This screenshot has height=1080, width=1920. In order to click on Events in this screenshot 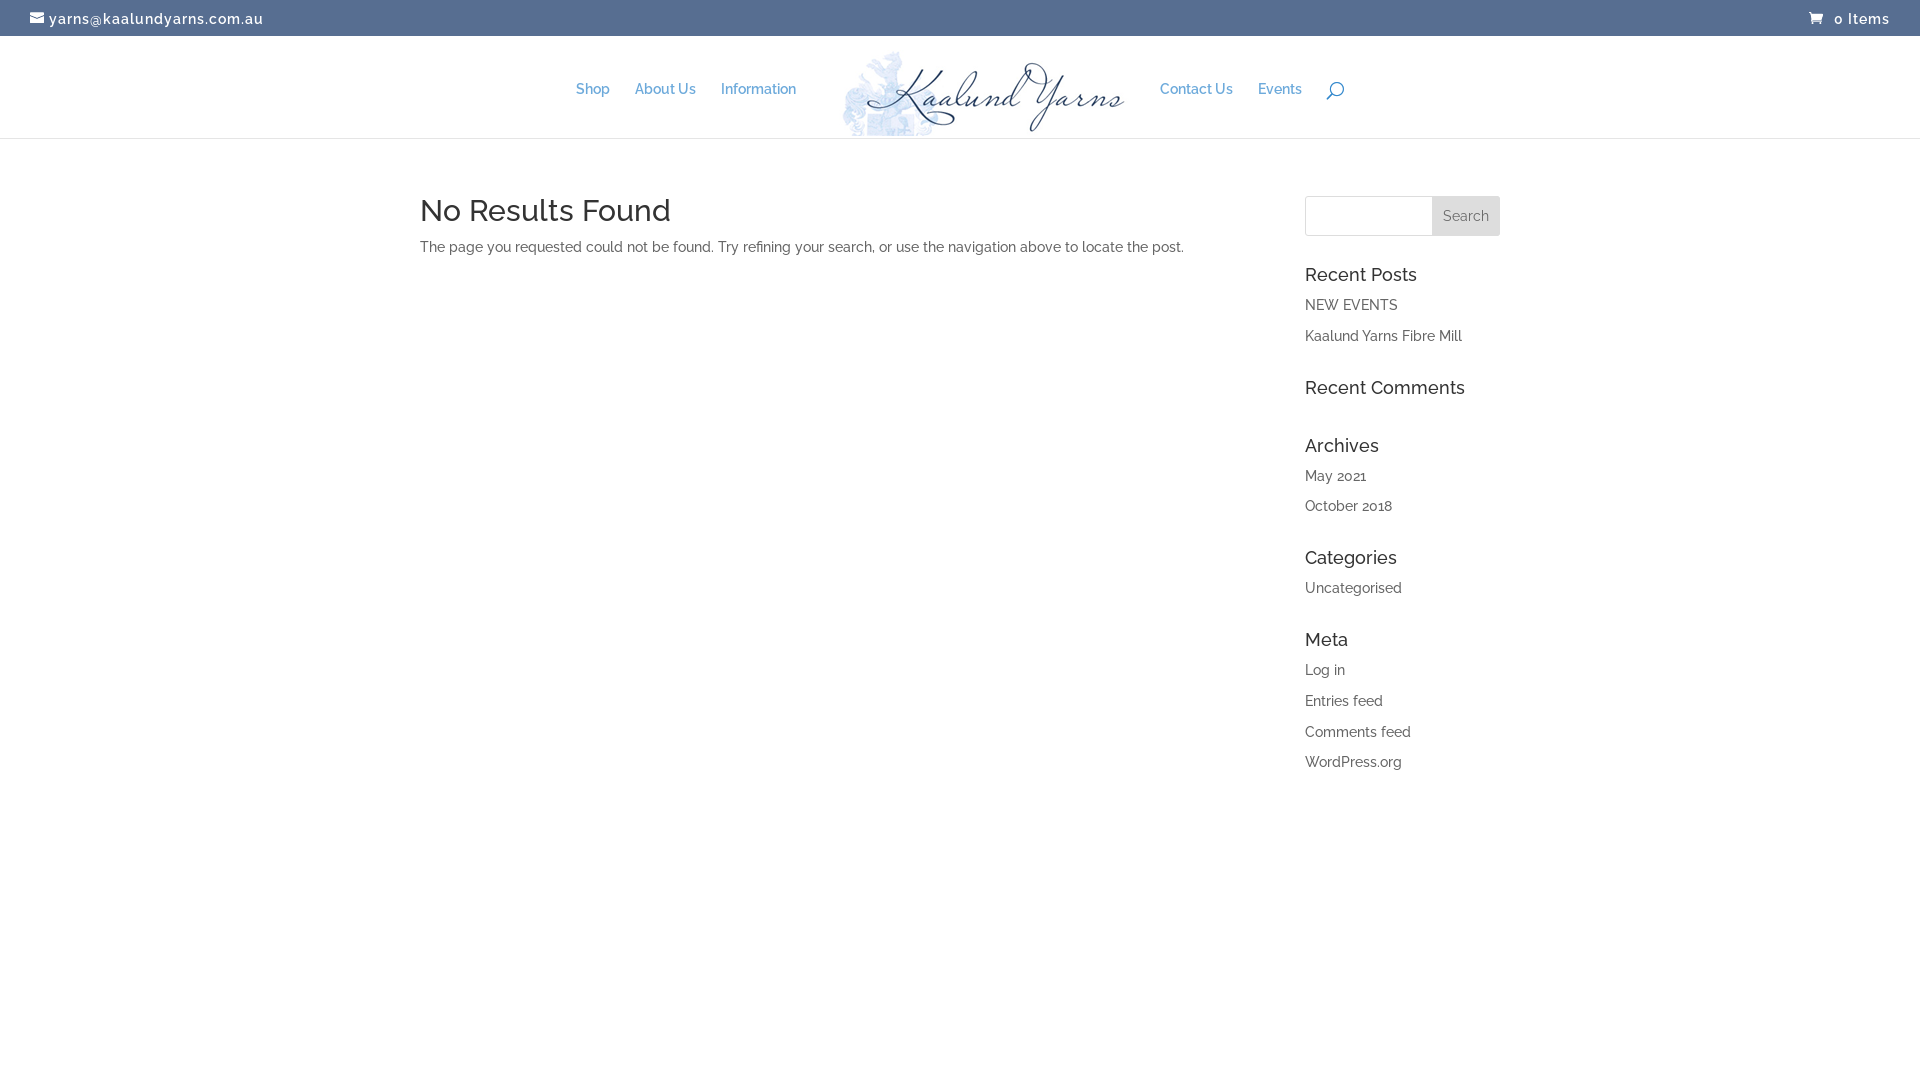, I will do `click(1280, 110)`.